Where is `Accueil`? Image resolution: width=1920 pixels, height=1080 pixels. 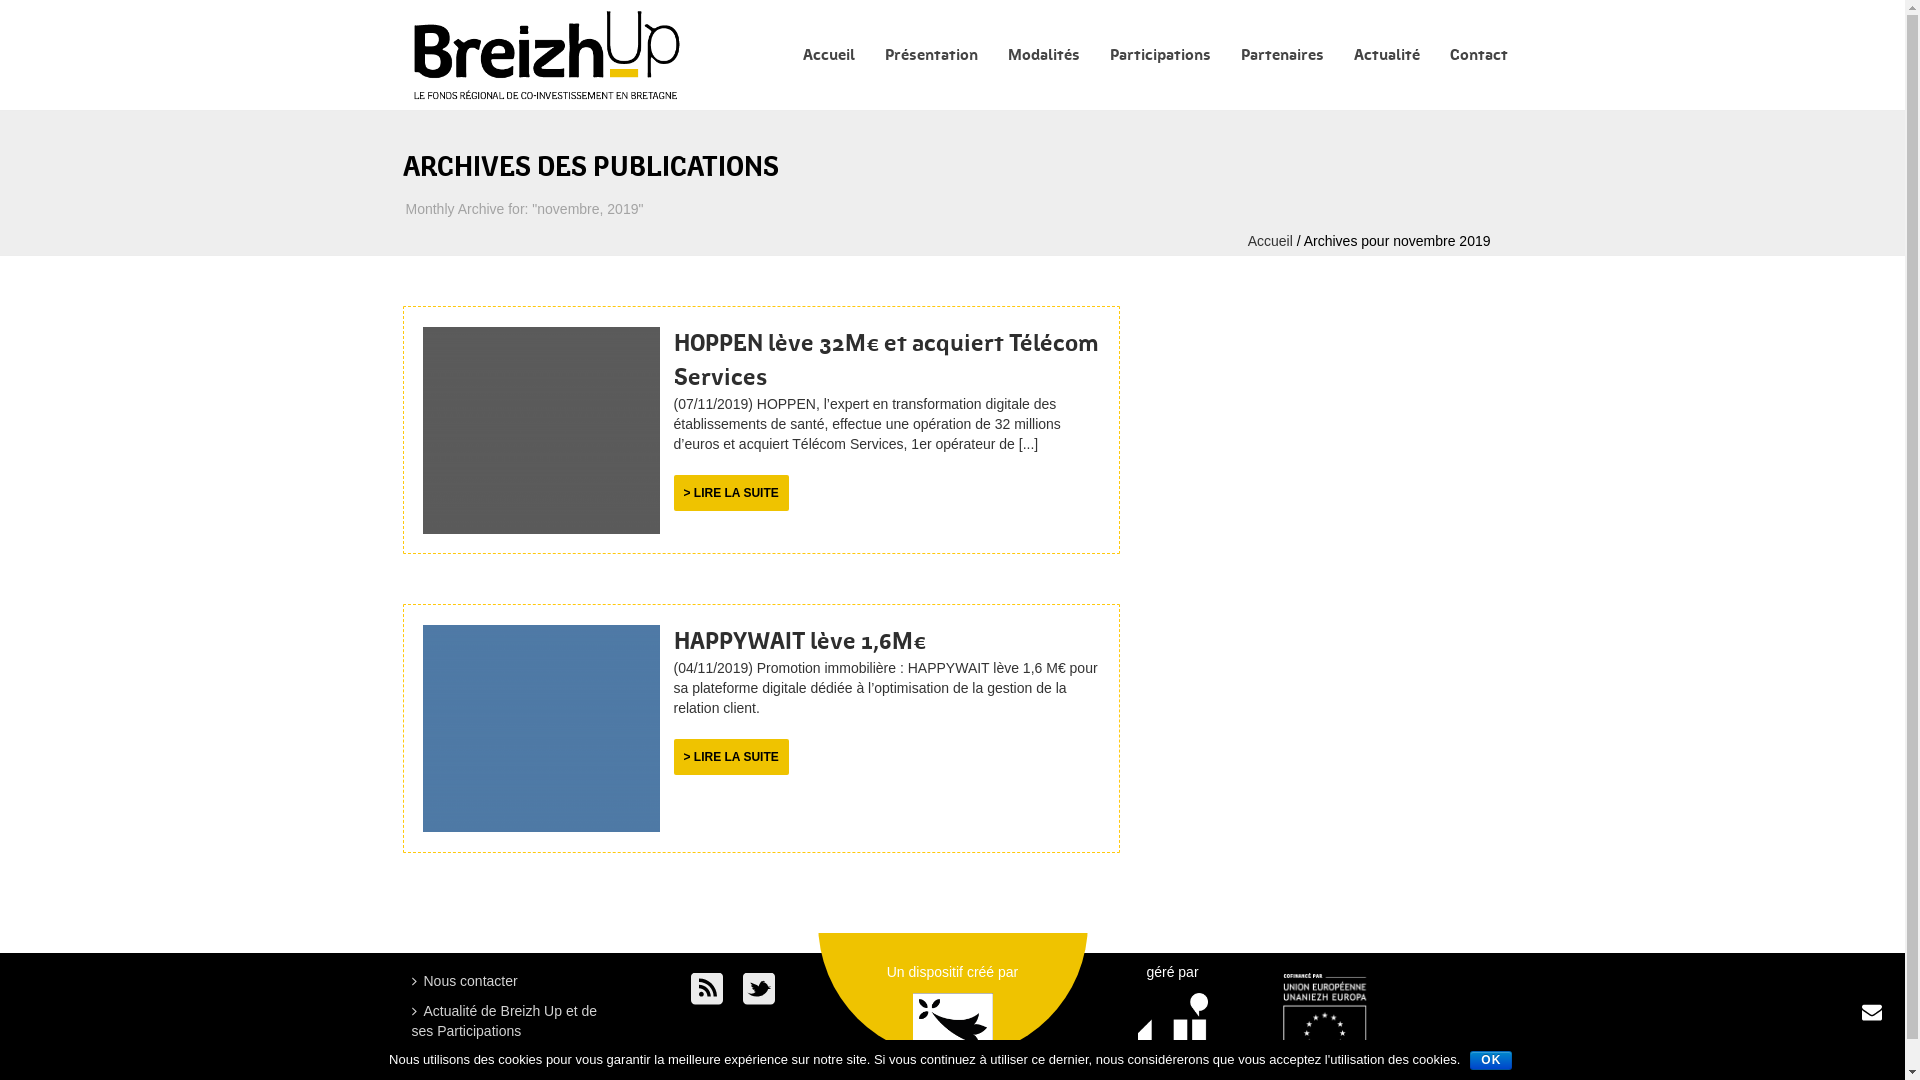
Accueil is located at coordinates (829, 56).